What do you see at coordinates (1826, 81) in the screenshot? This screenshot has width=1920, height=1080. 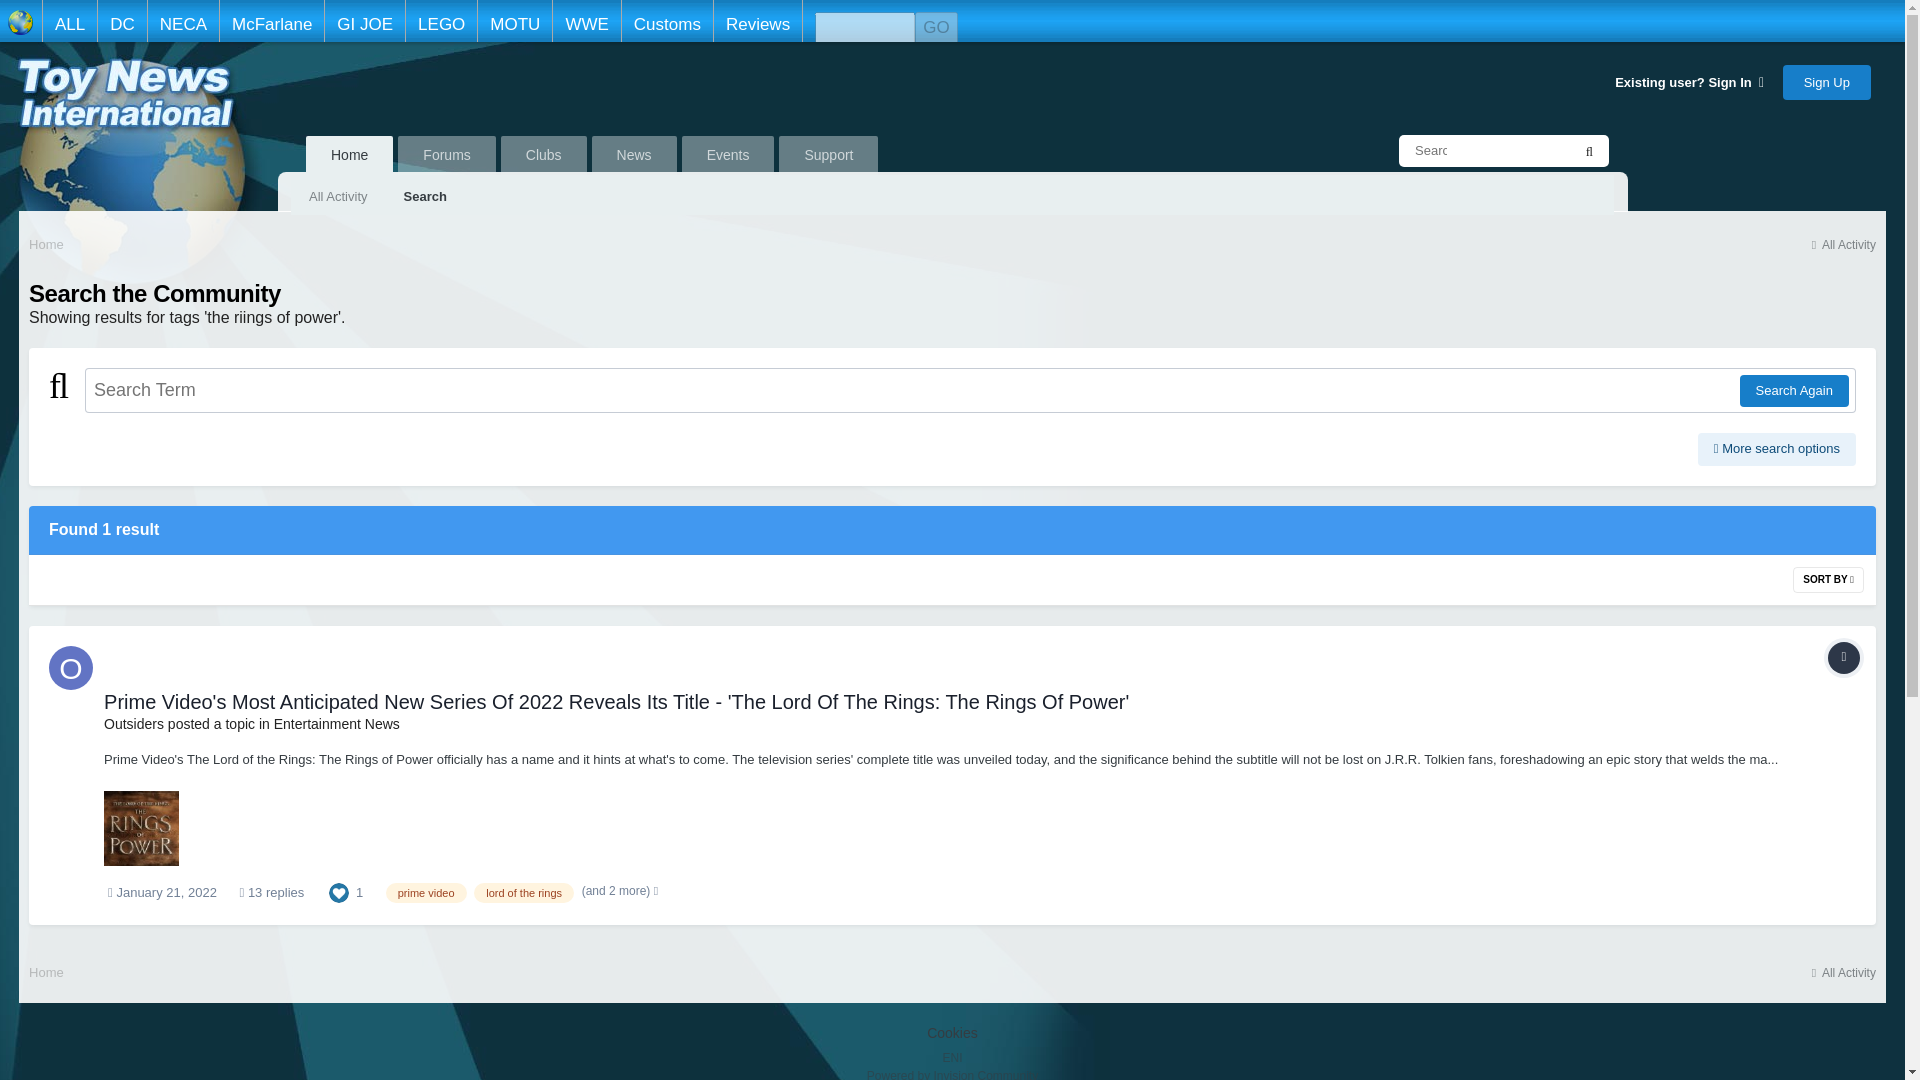 I see `Sign Up` at bounding box center [1826, 81].